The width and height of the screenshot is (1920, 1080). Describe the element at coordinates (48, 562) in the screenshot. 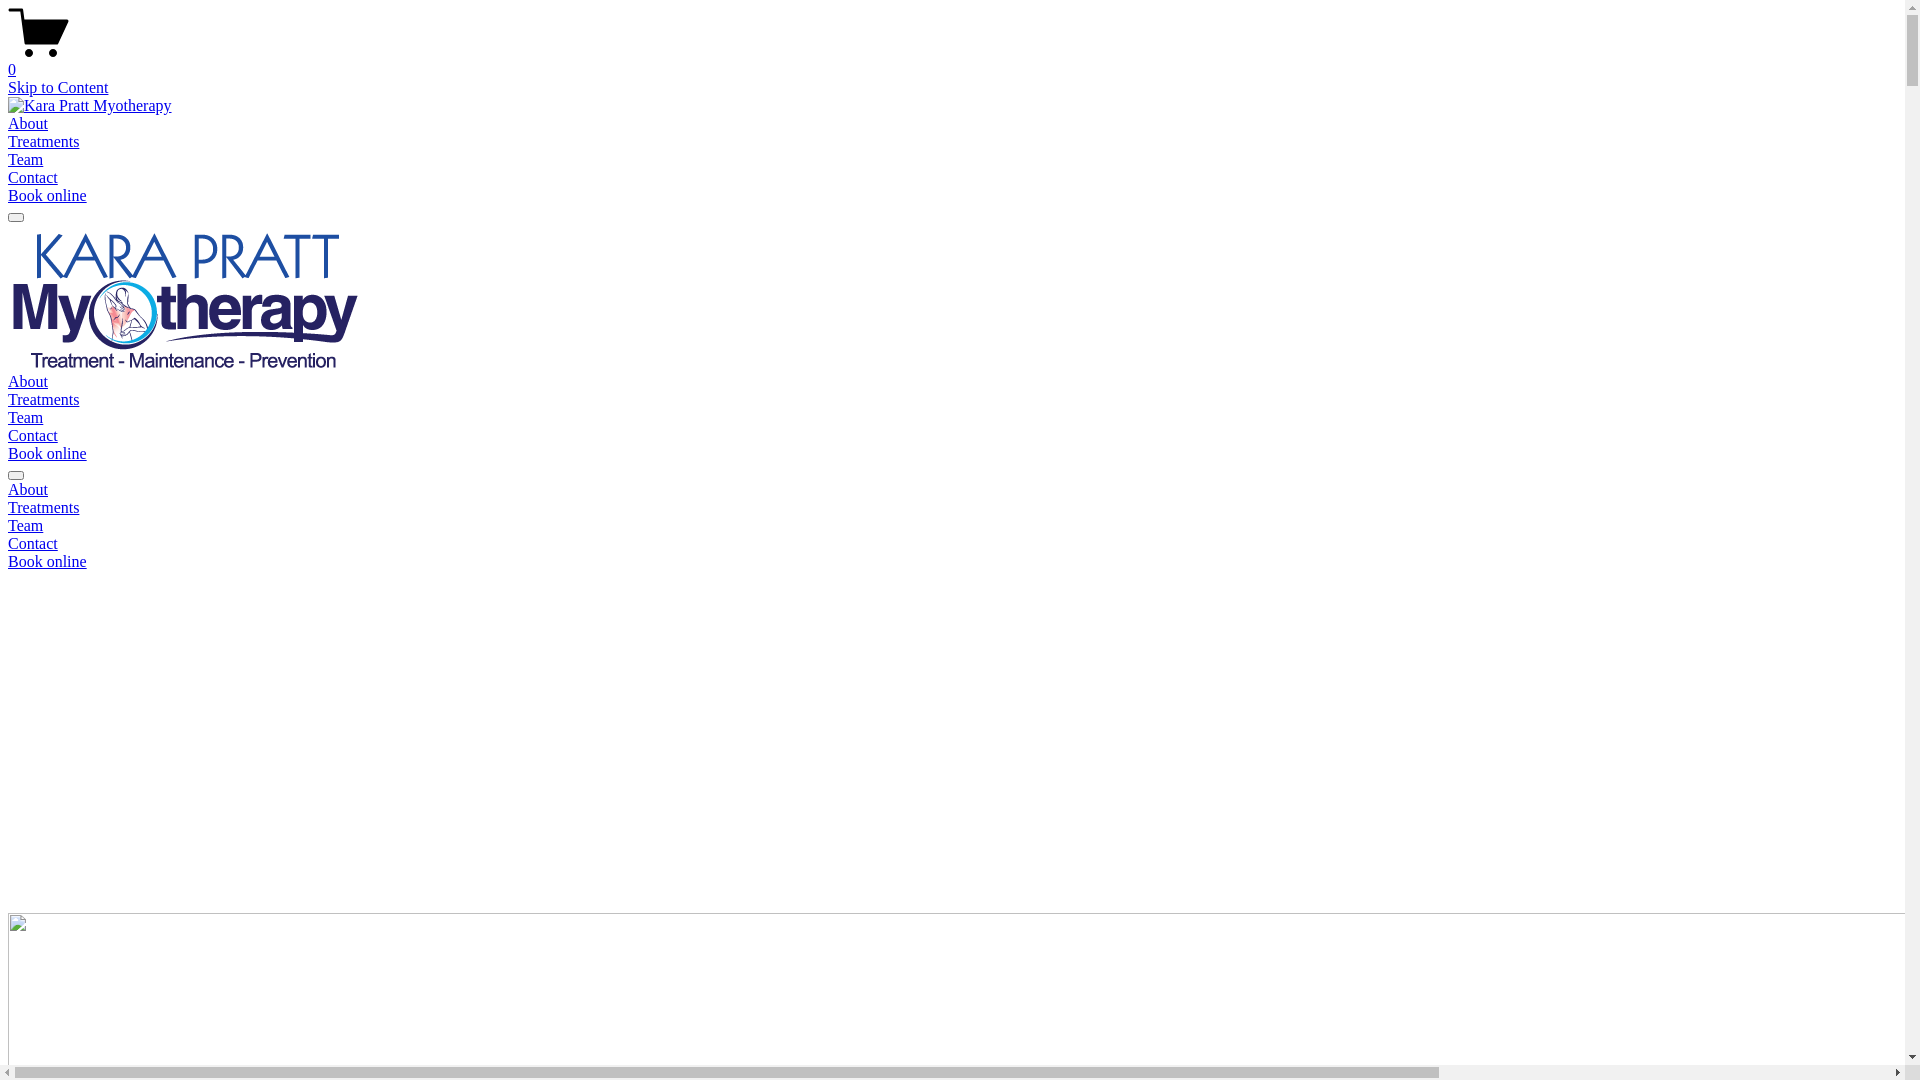

I see `Book online` at that location.